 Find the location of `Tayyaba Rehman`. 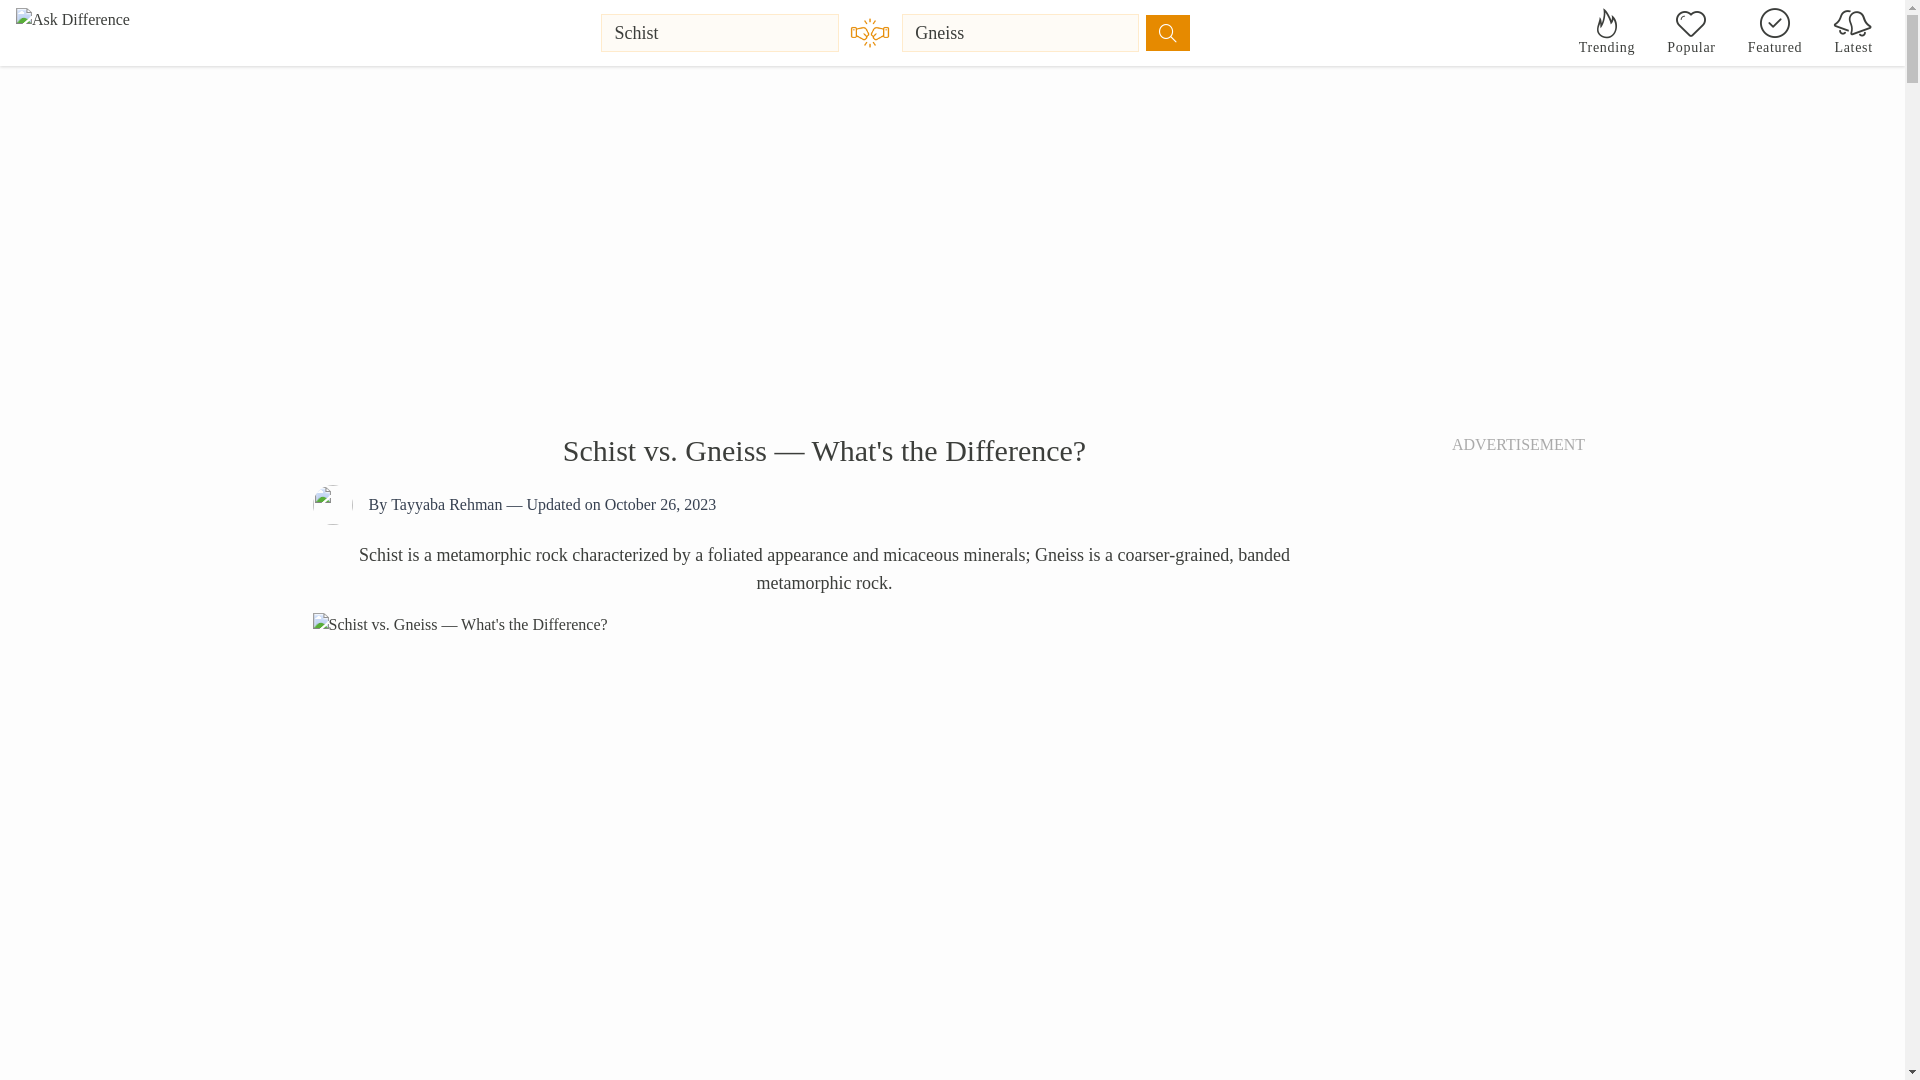

Tayyaba Rehman is located at coordinates (446, 504).